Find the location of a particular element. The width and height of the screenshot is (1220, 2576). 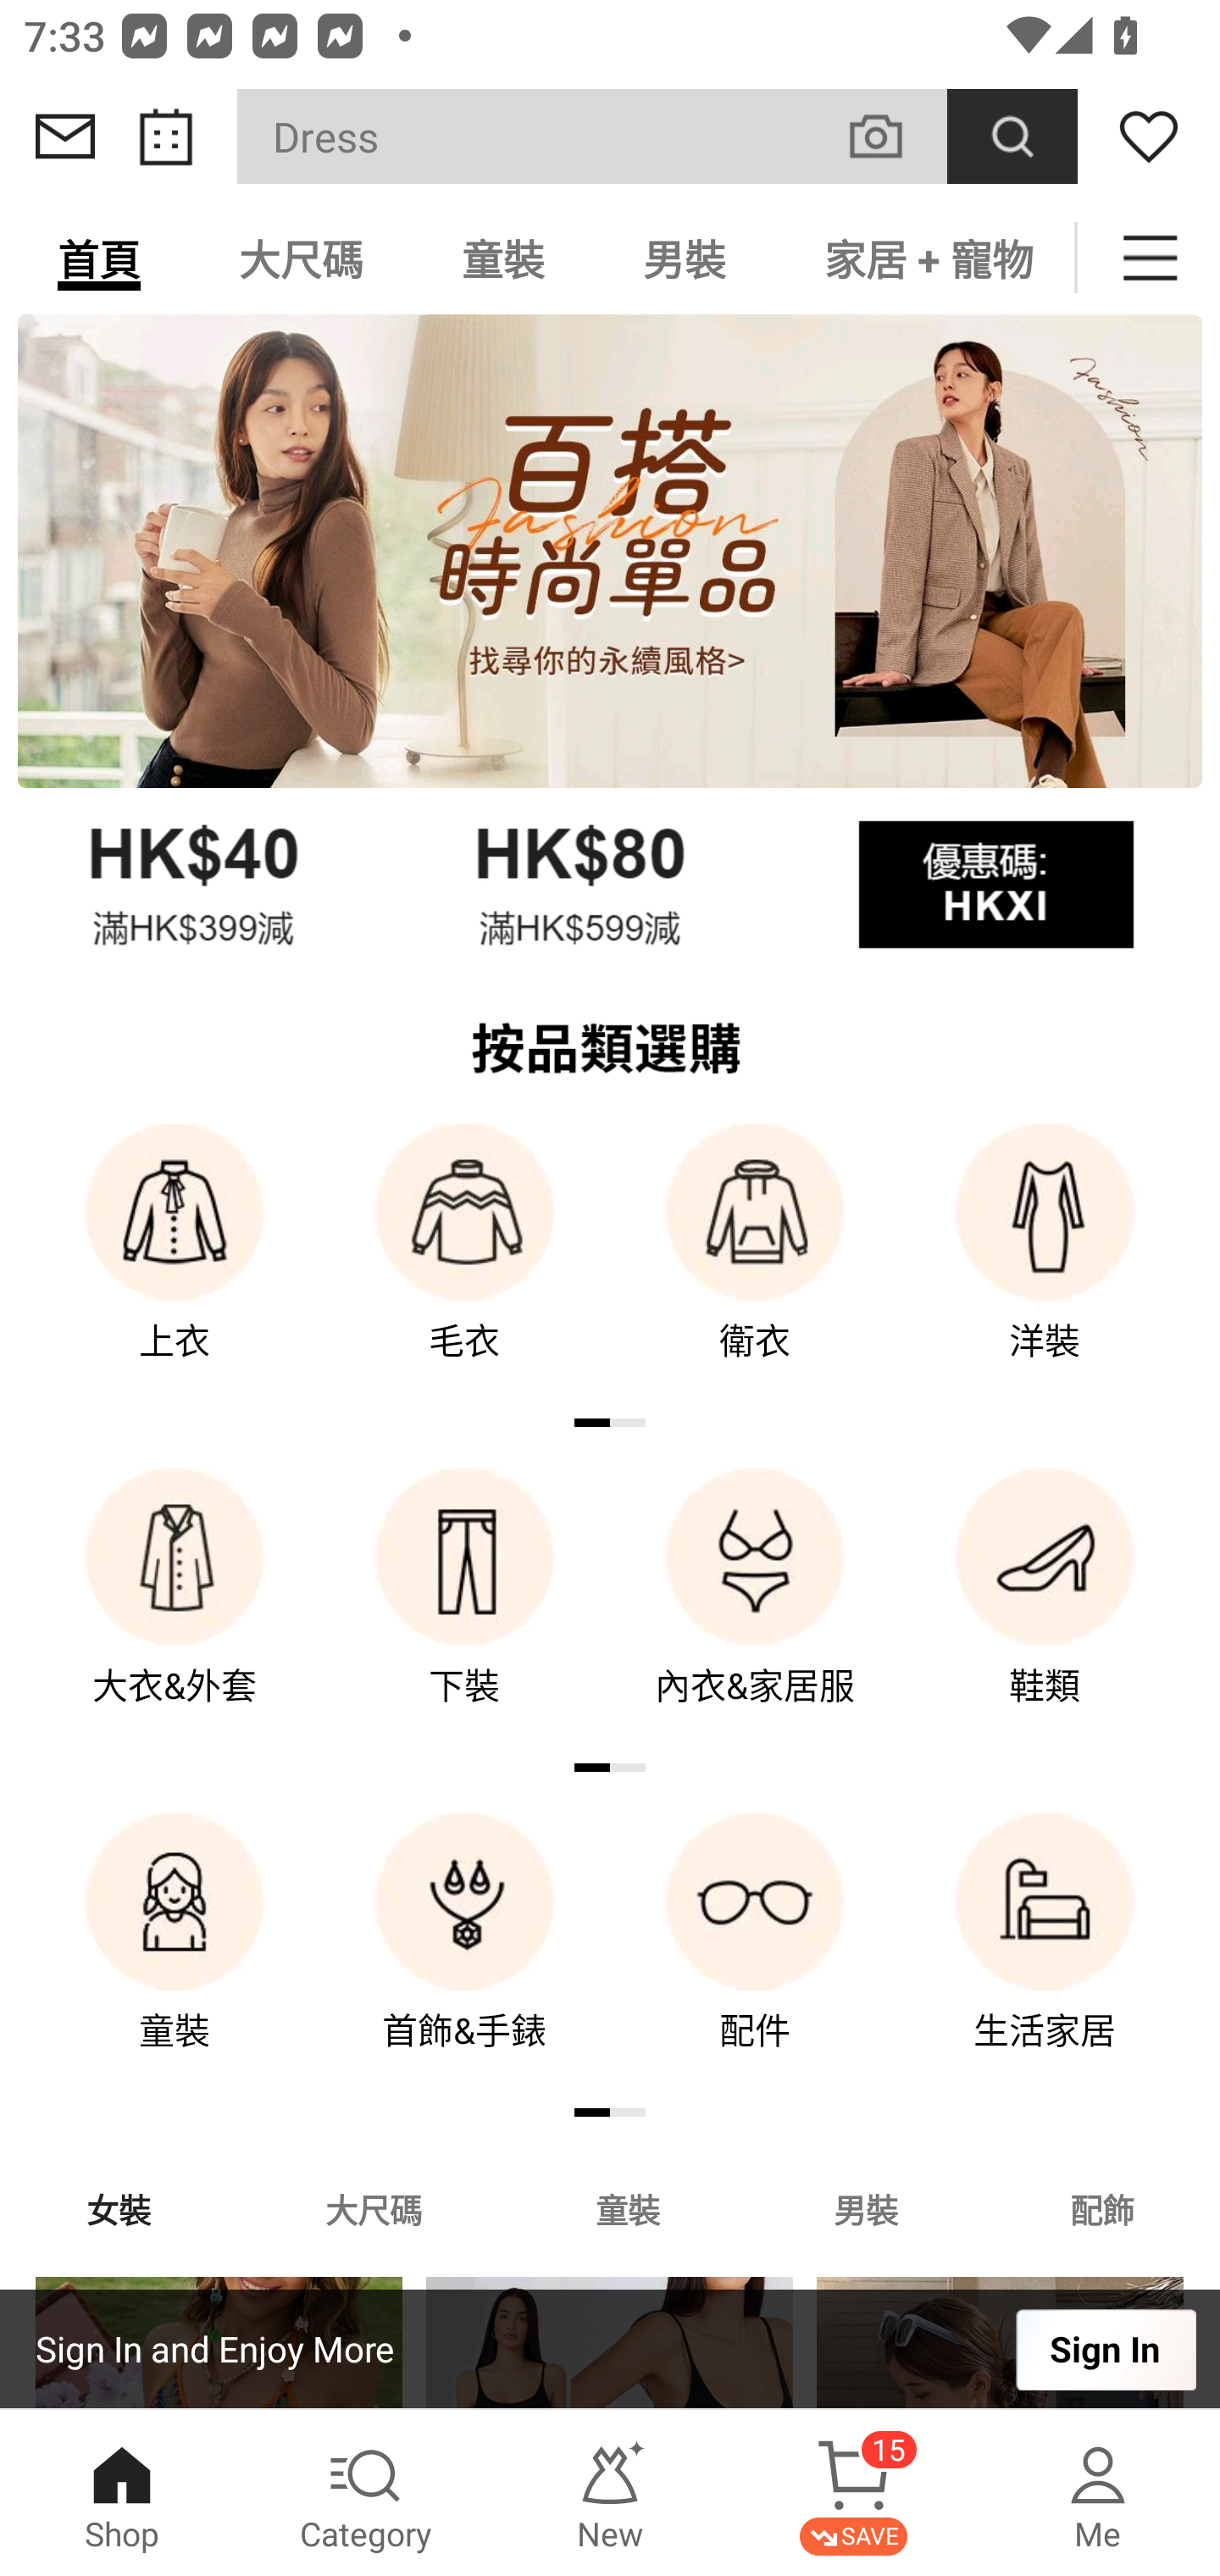

下裝 is located at coordinates (464, 1610).